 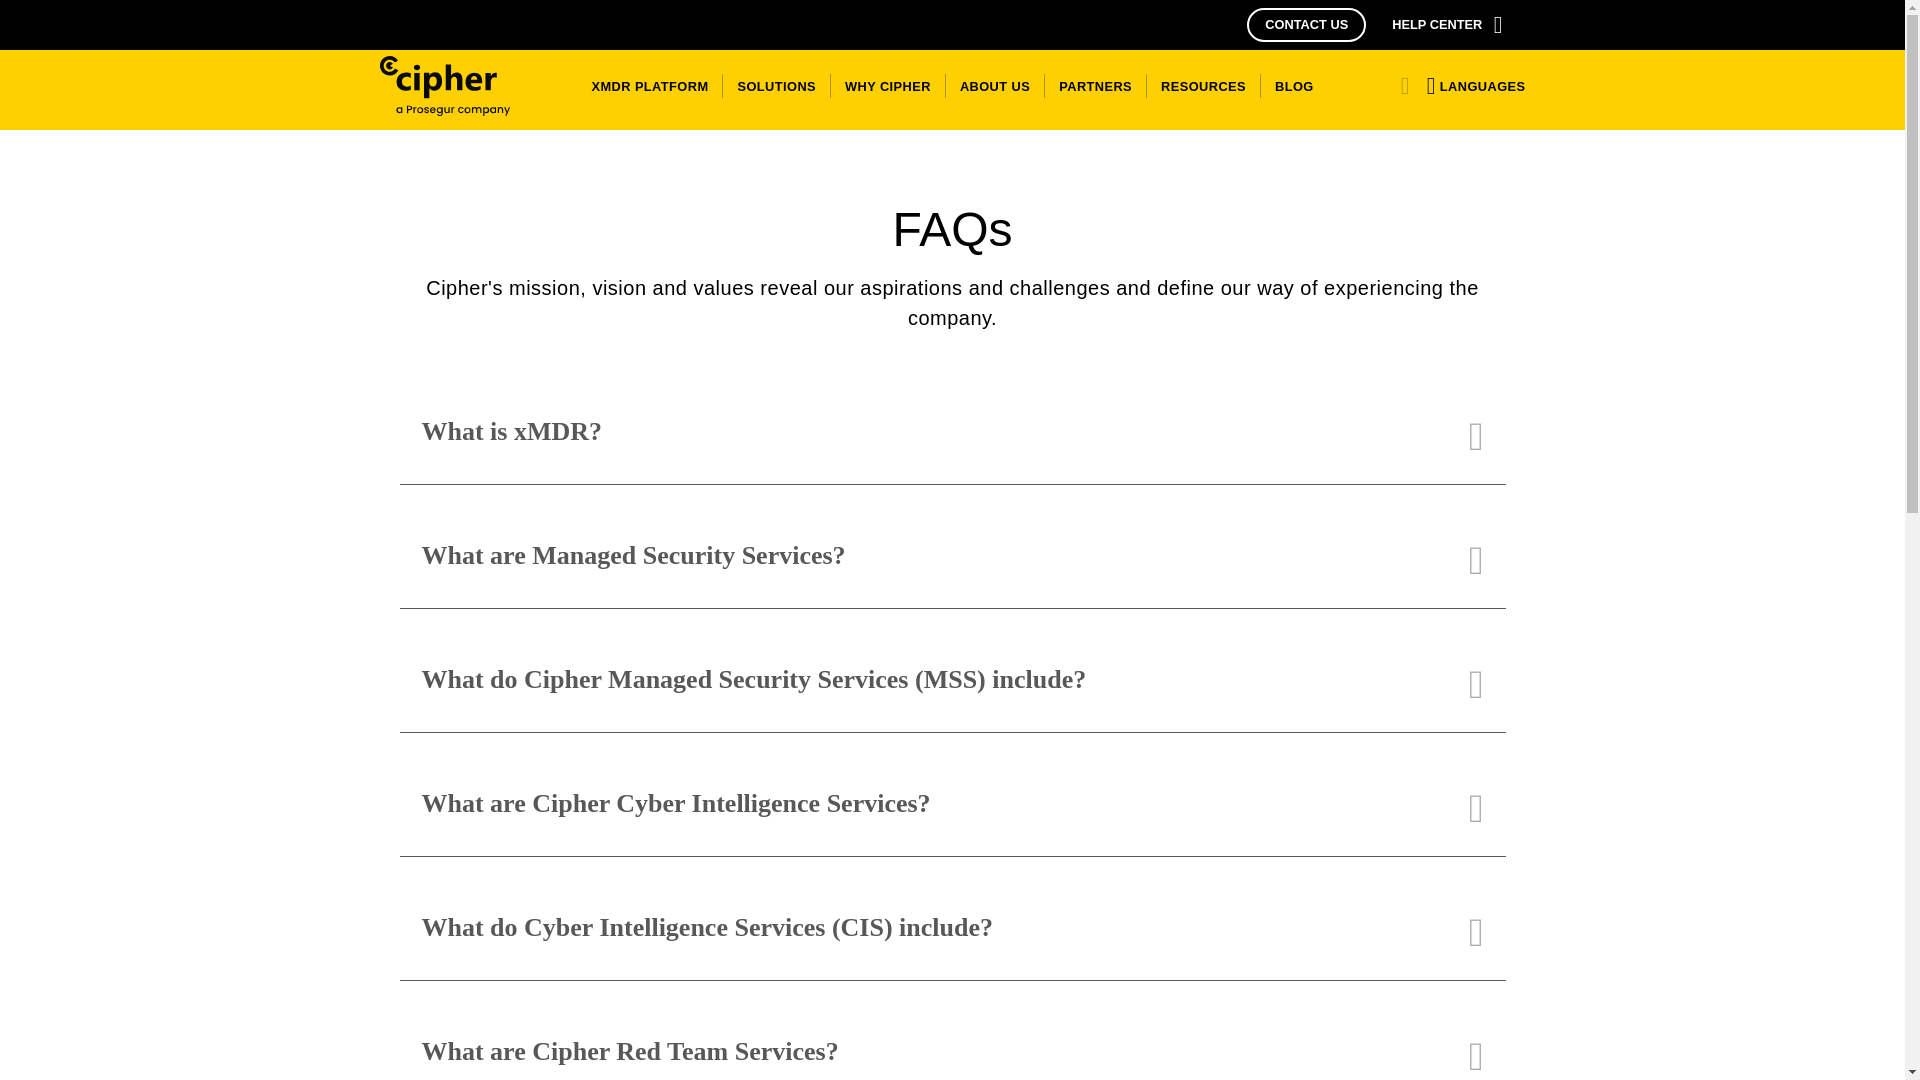 What do you see at coordinates (1306, 24) in the screenshot?
I see `CONTACT US` at bounding box center [1306, 24].